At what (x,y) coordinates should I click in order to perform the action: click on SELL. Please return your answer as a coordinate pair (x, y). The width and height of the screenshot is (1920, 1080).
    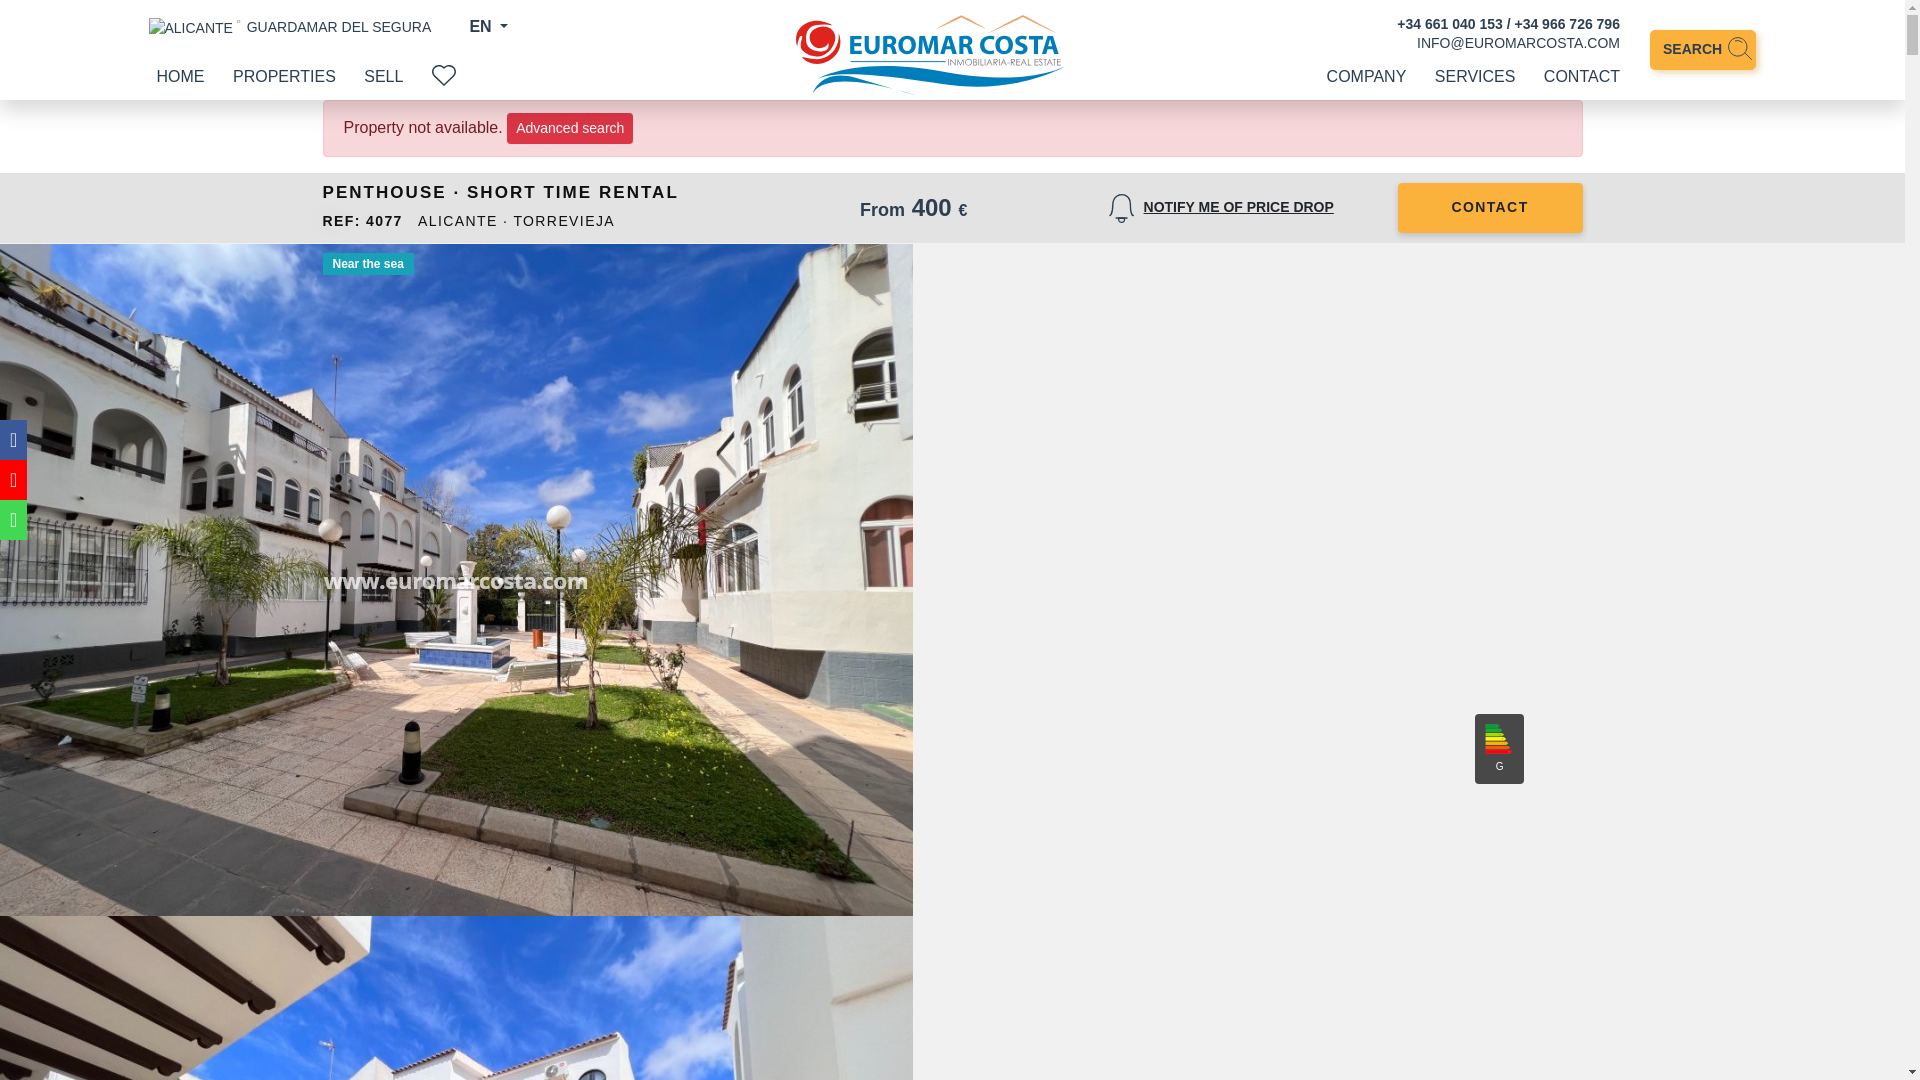
    Looking at the image, I should click on (384, 76).